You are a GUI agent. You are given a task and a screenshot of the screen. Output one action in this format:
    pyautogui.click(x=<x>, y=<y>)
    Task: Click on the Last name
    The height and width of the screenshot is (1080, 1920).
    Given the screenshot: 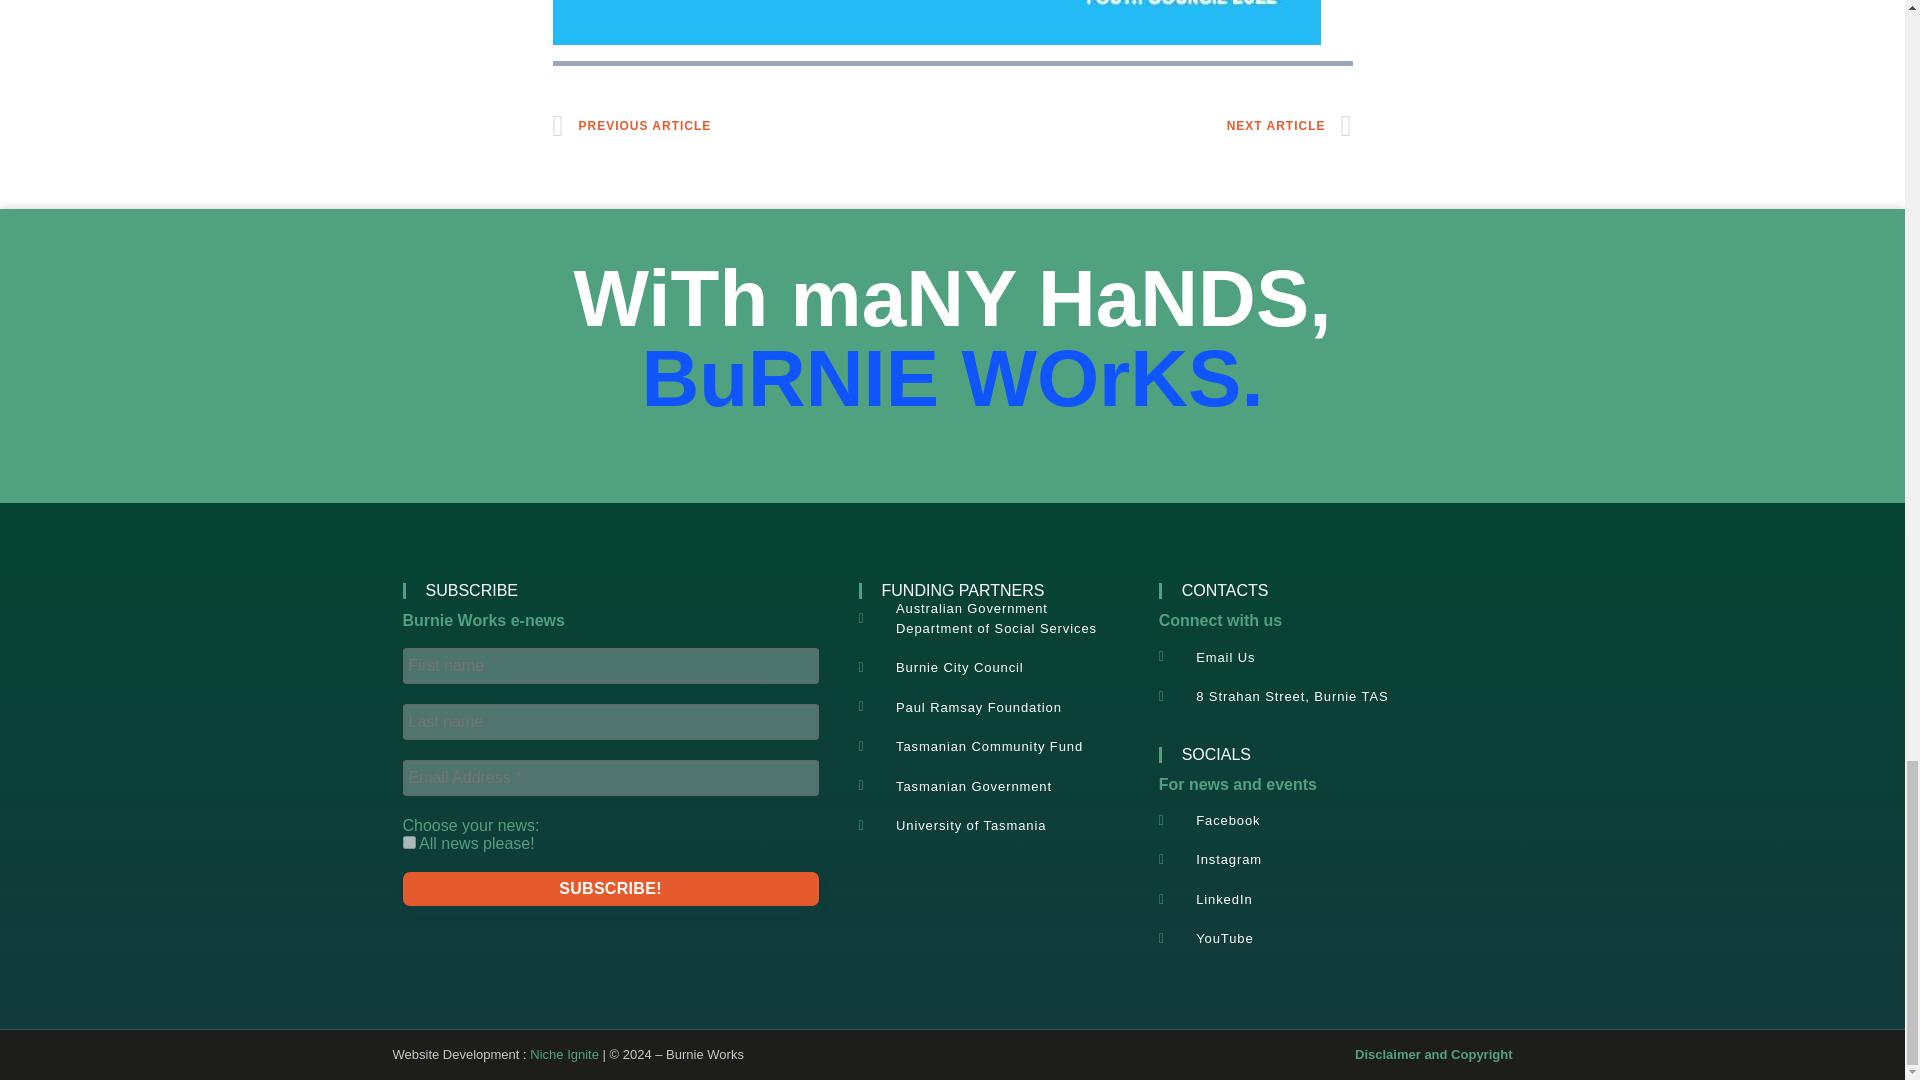 What is the action you would take?
    pyautogui.click(x=609, y=722)
    